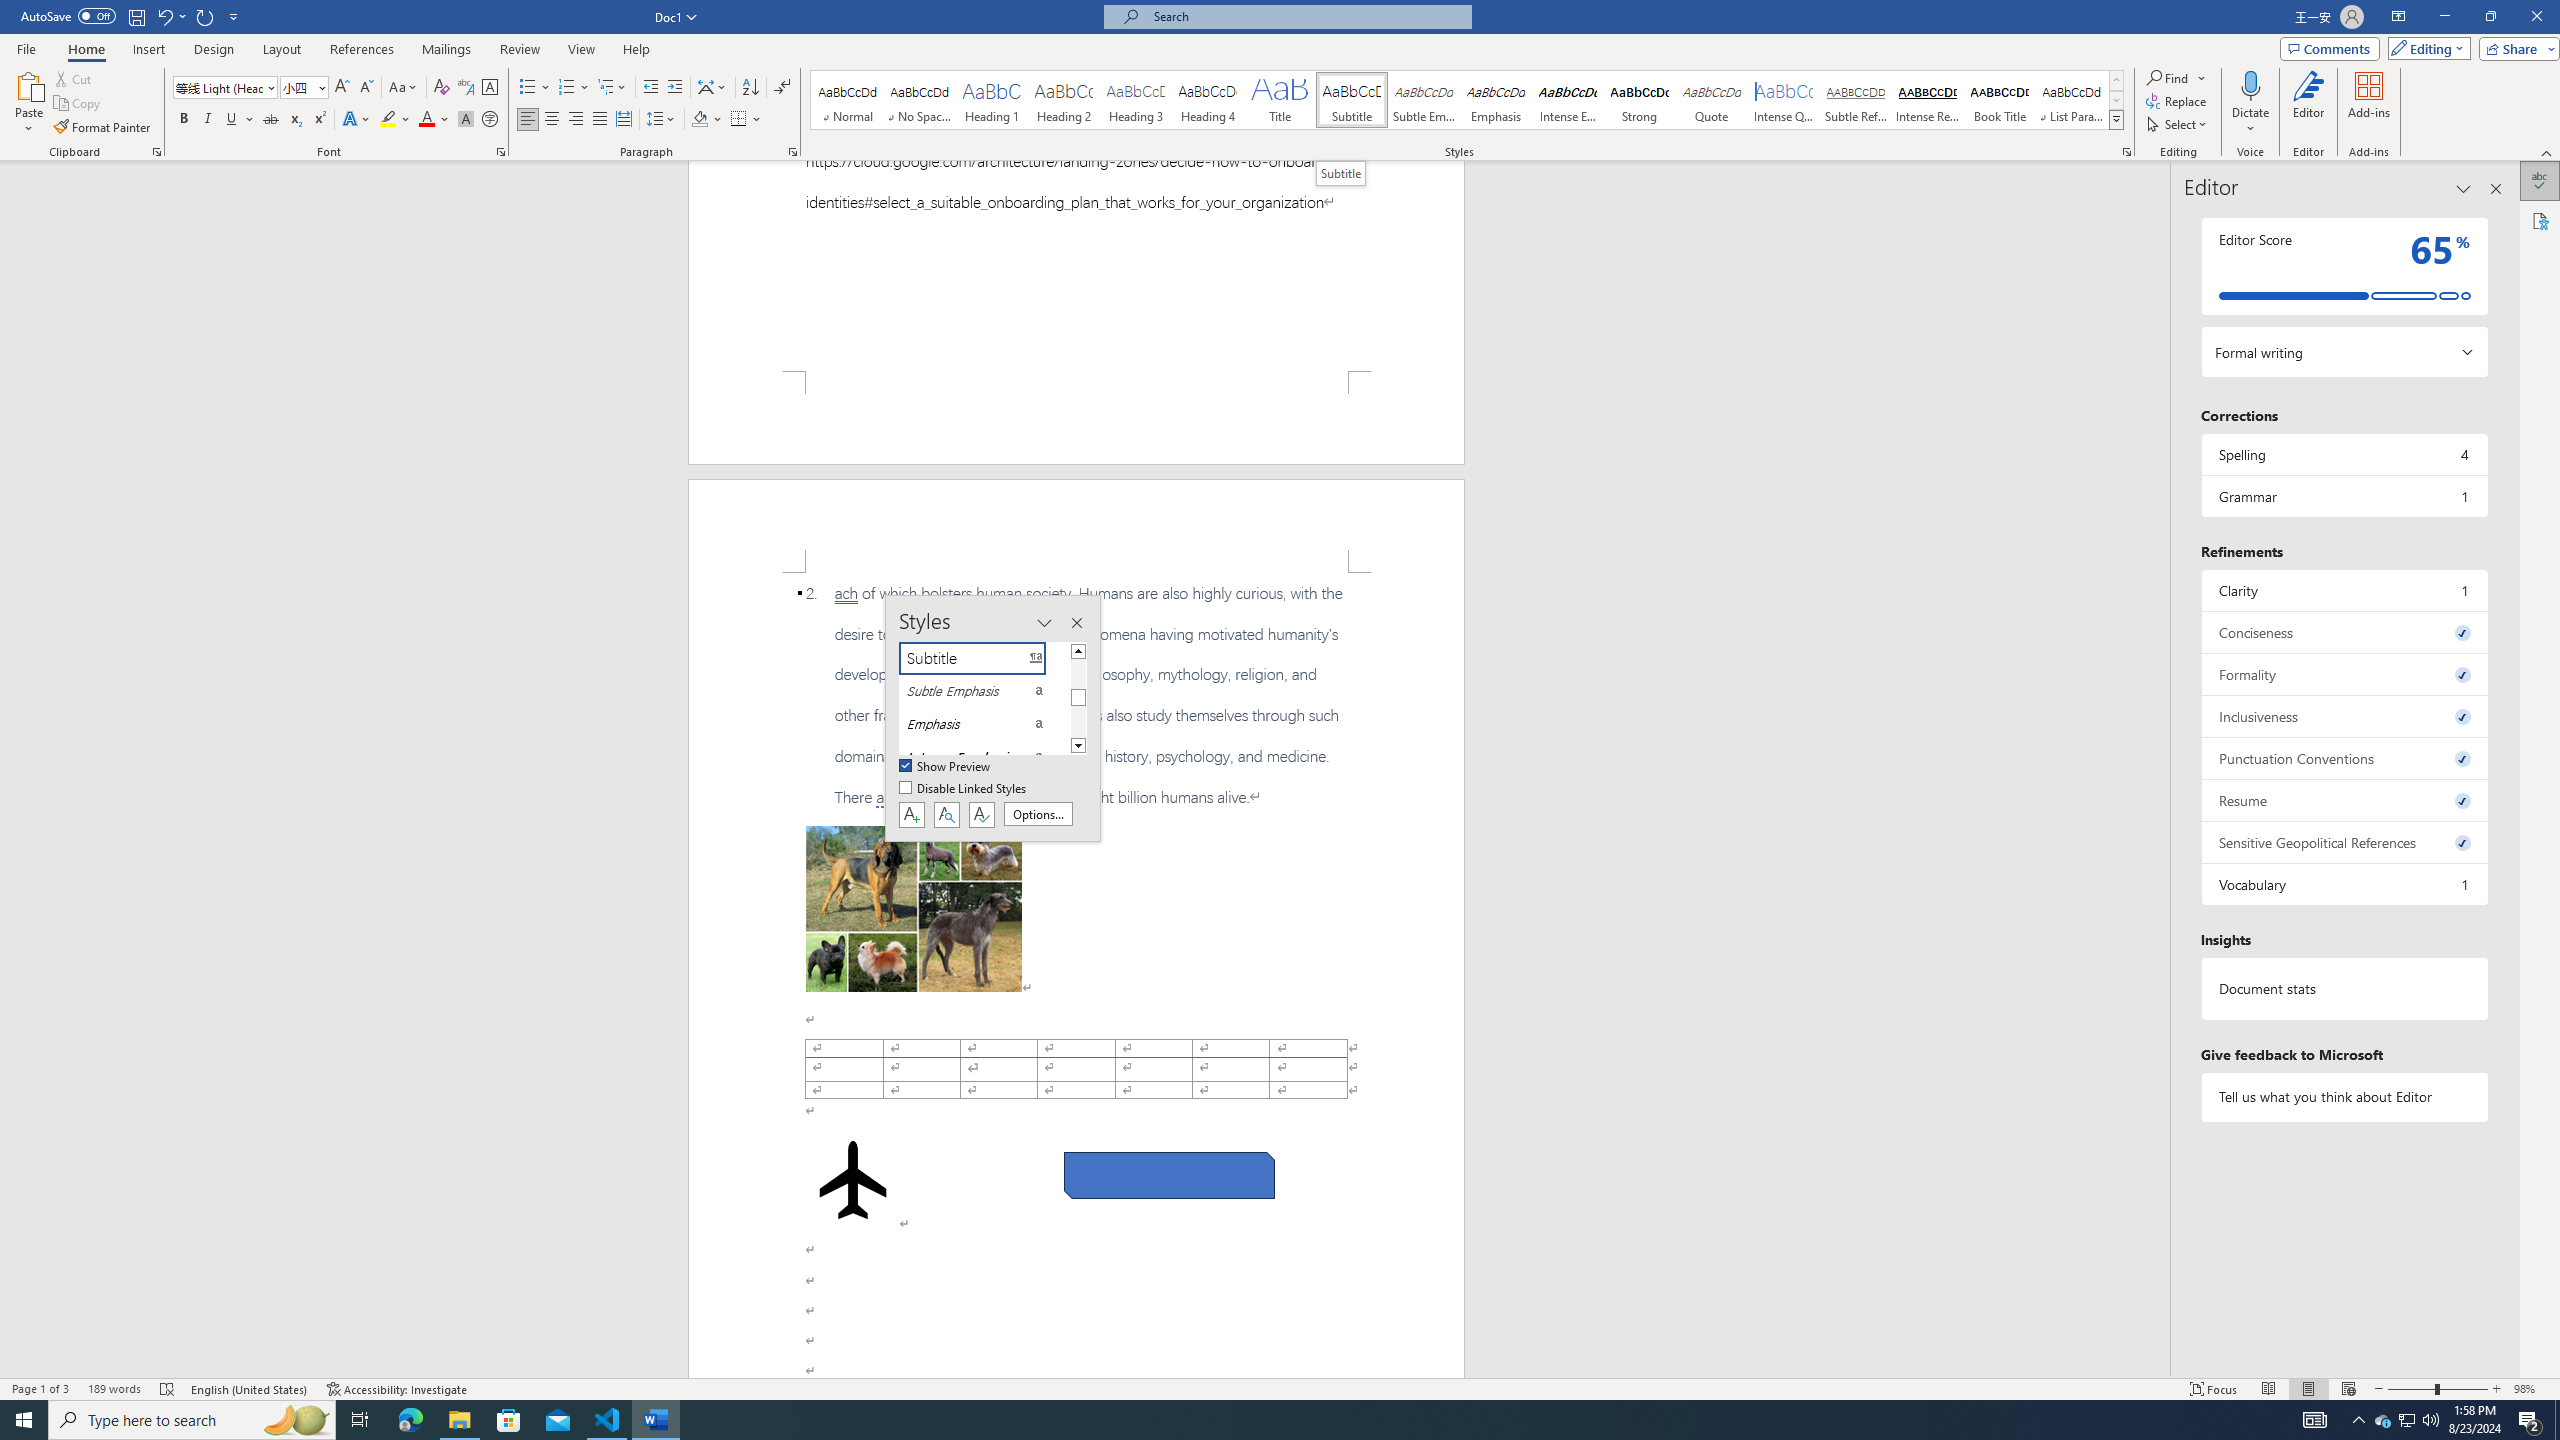 The image size is (2560, 1440). Describe the element at coordinates (466, 88) in the screenshot. I see `Phonetic Guide...` at that location.